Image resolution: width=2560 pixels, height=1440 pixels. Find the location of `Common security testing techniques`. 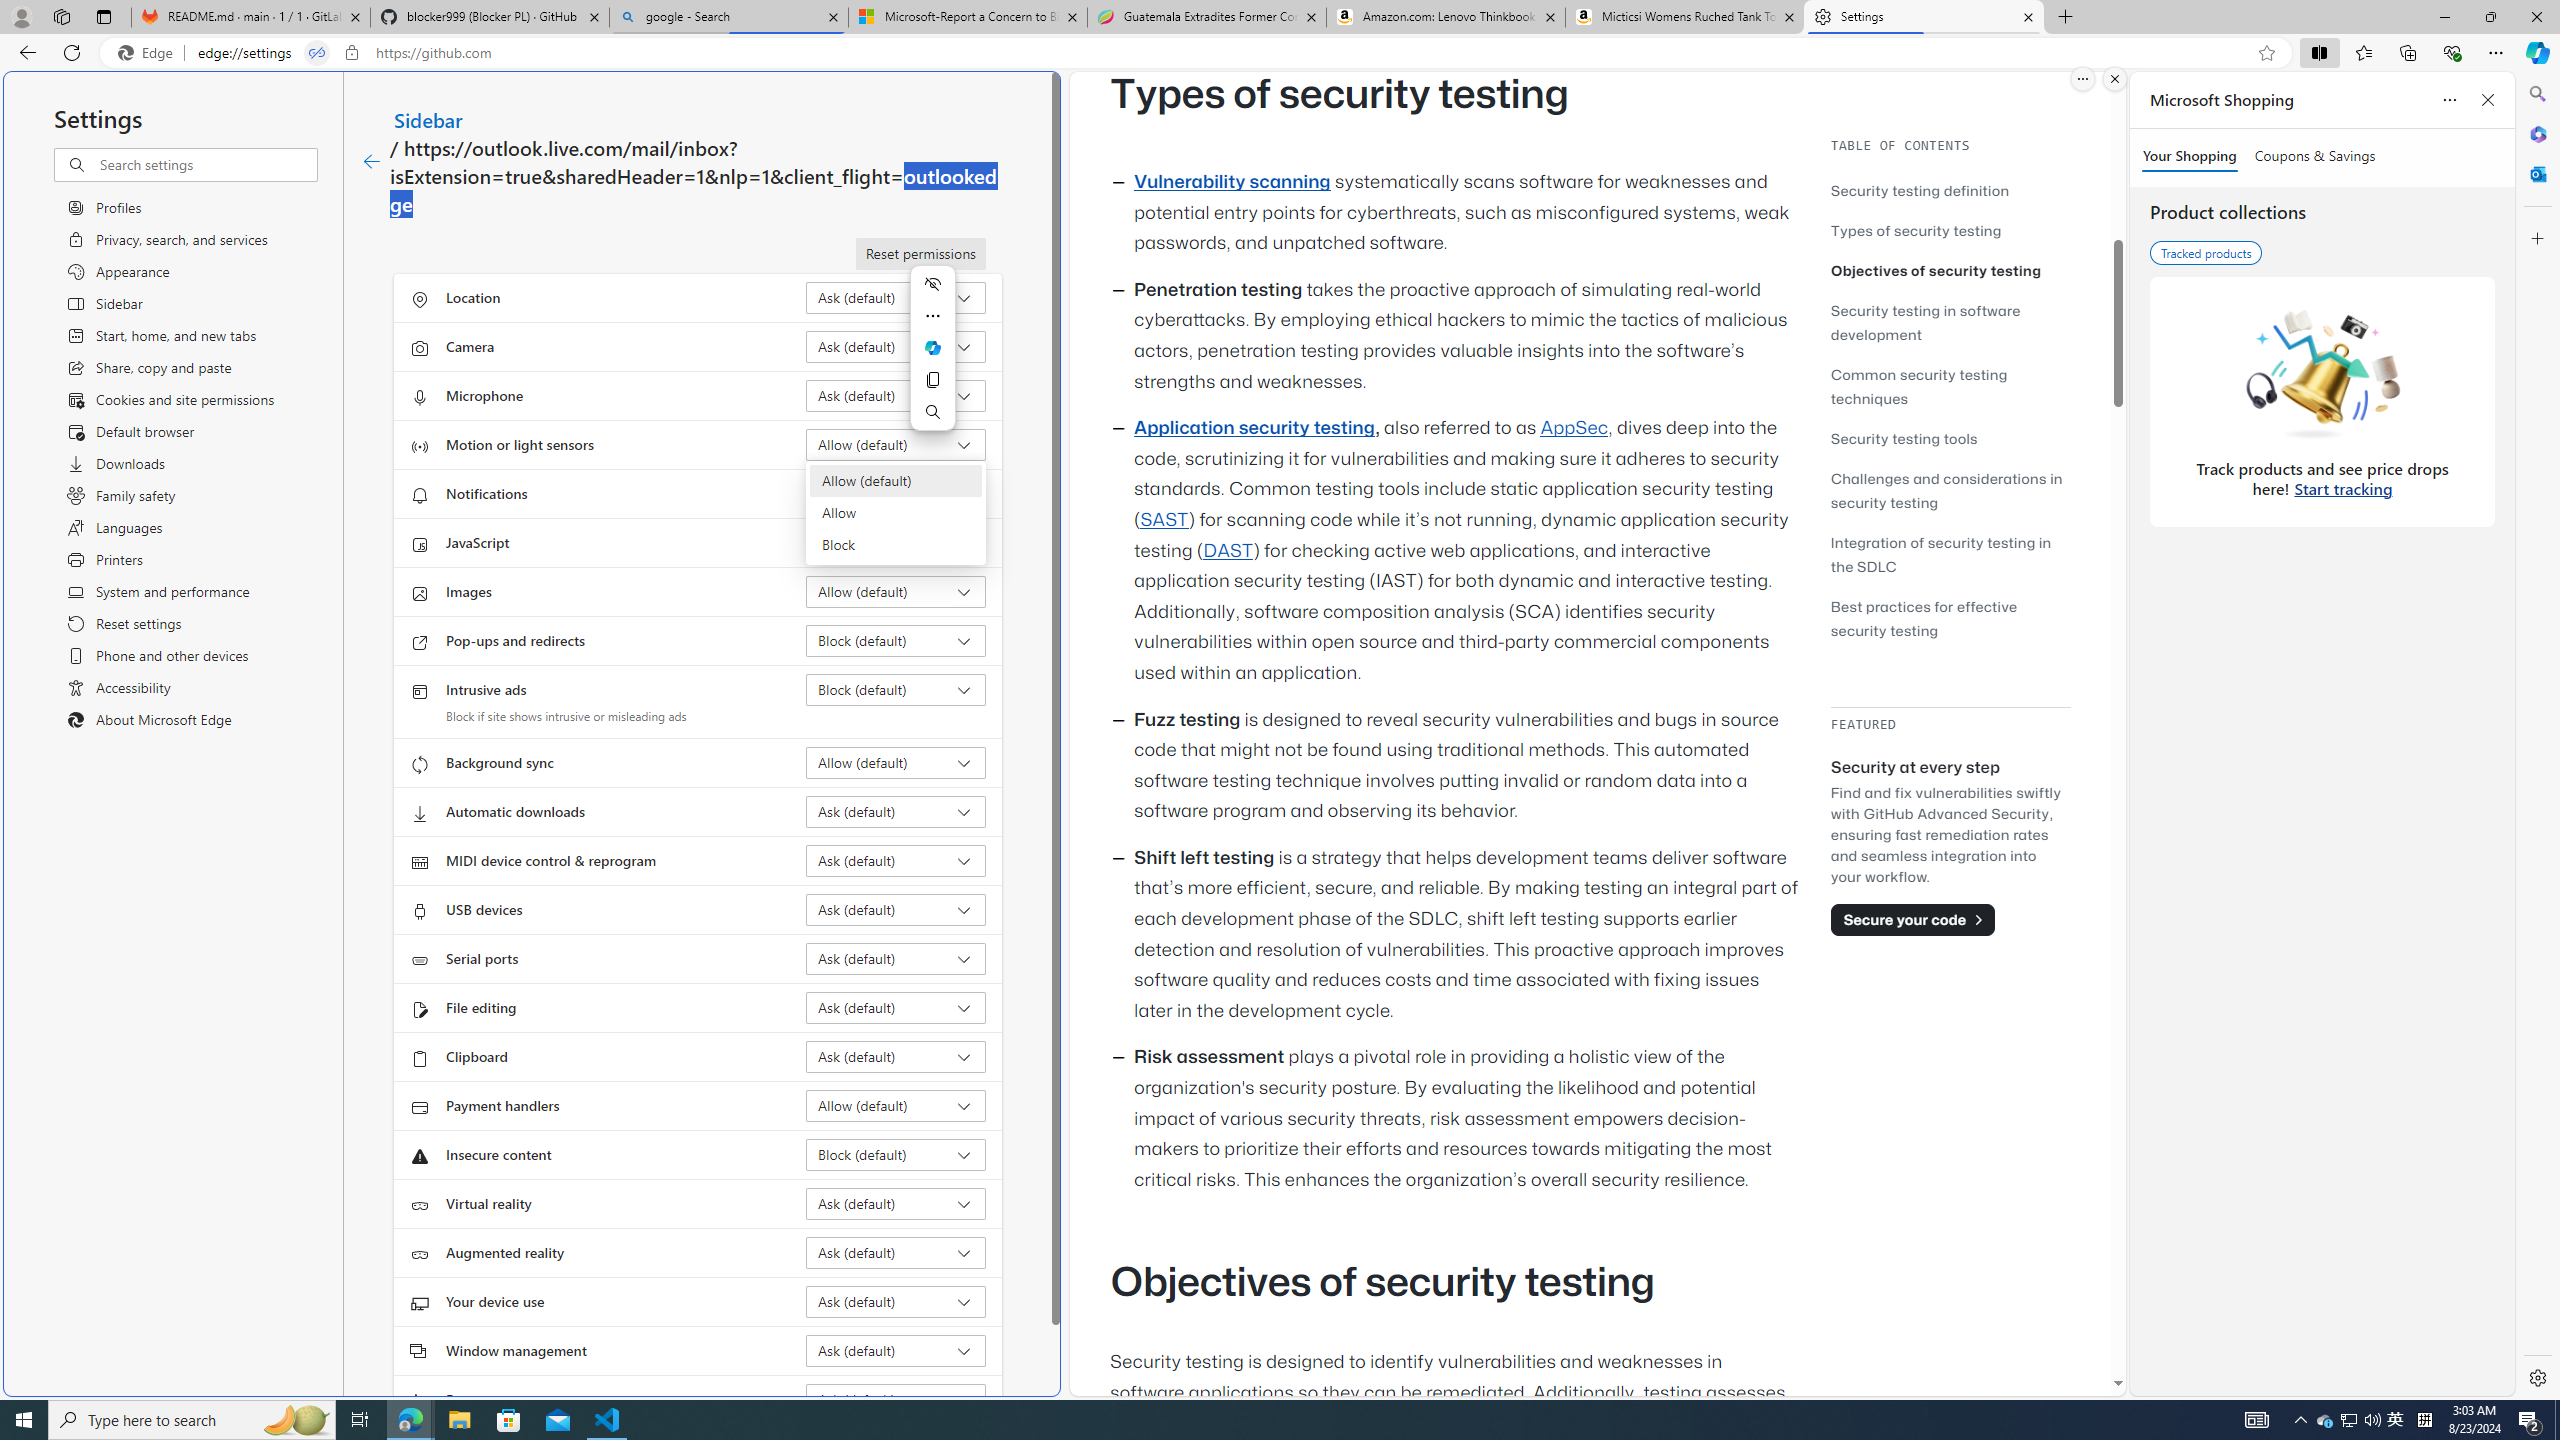

Common security testing techniques is located at coordinates (1918, 386).